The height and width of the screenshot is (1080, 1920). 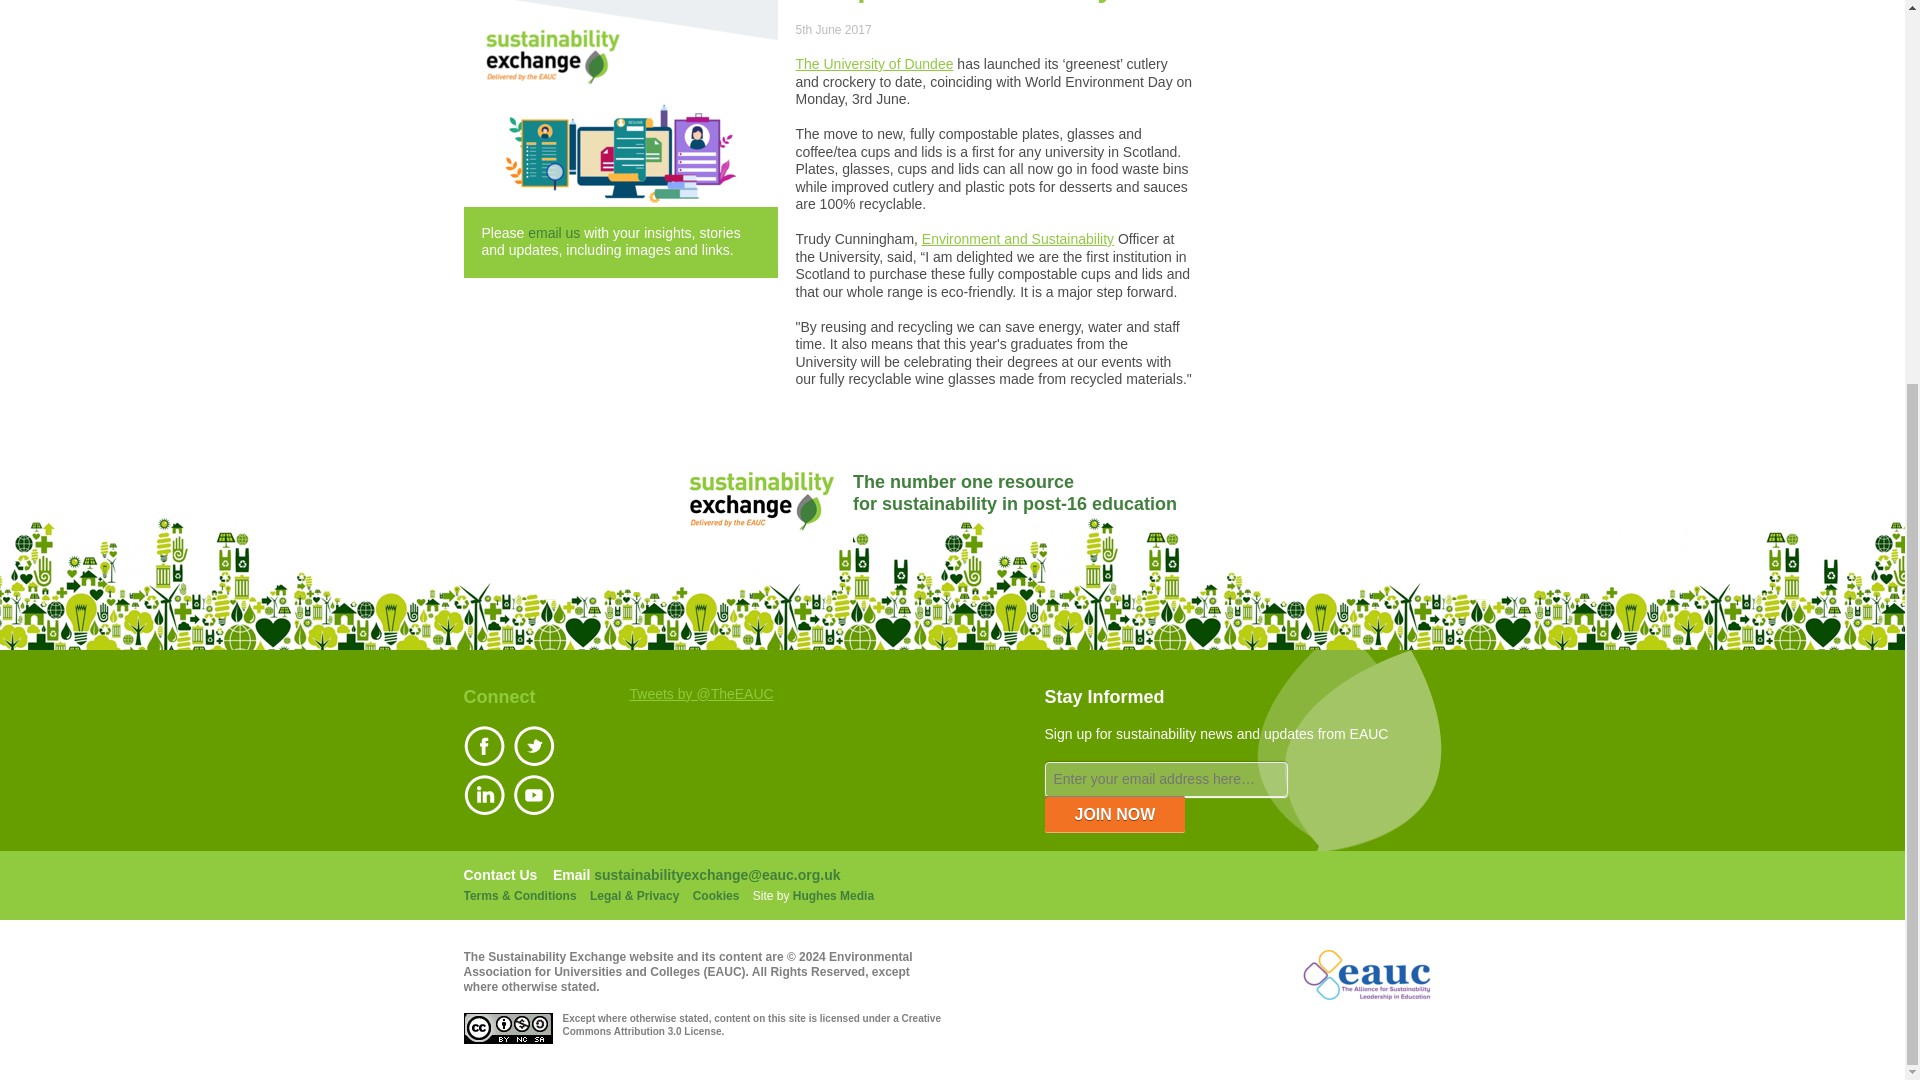 I want to click on Join now, so click(x=1114, y=814).